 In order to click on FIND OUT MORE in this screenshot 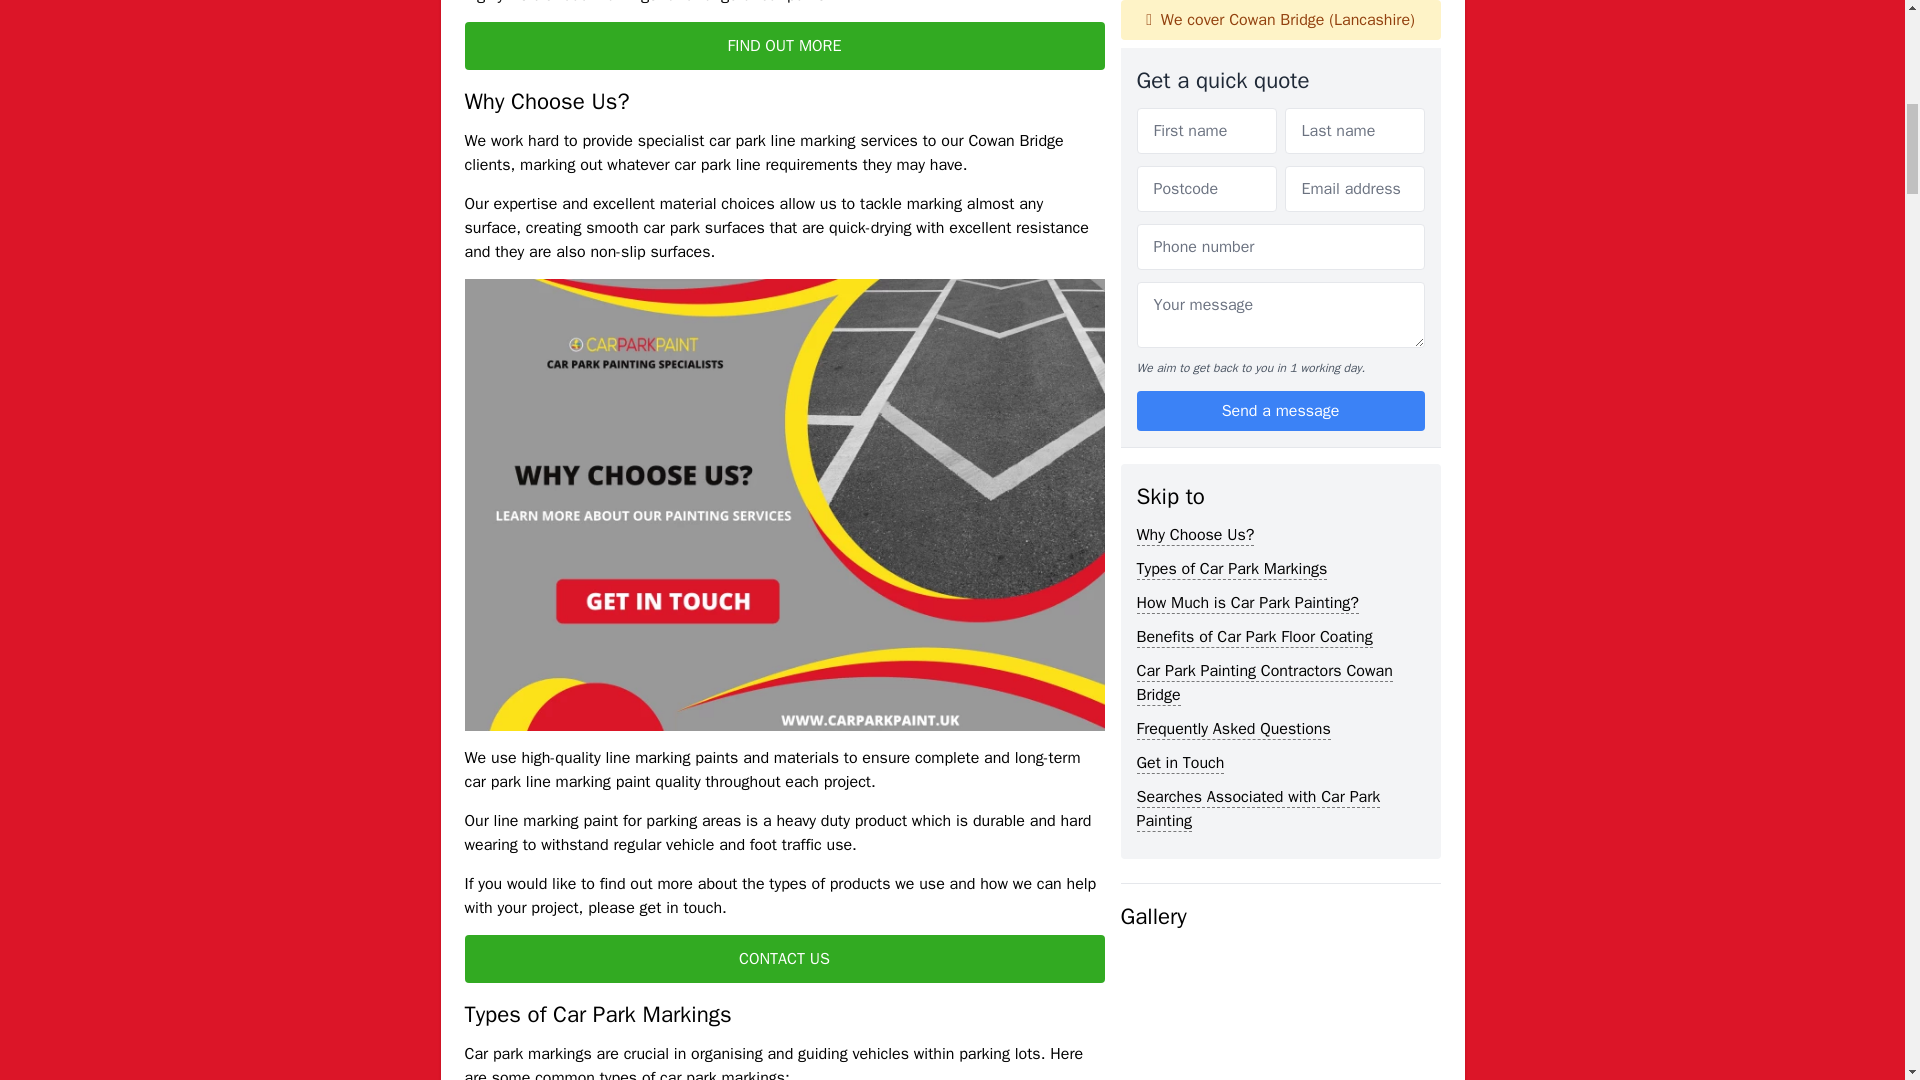, I will do `click(784, 46)`.